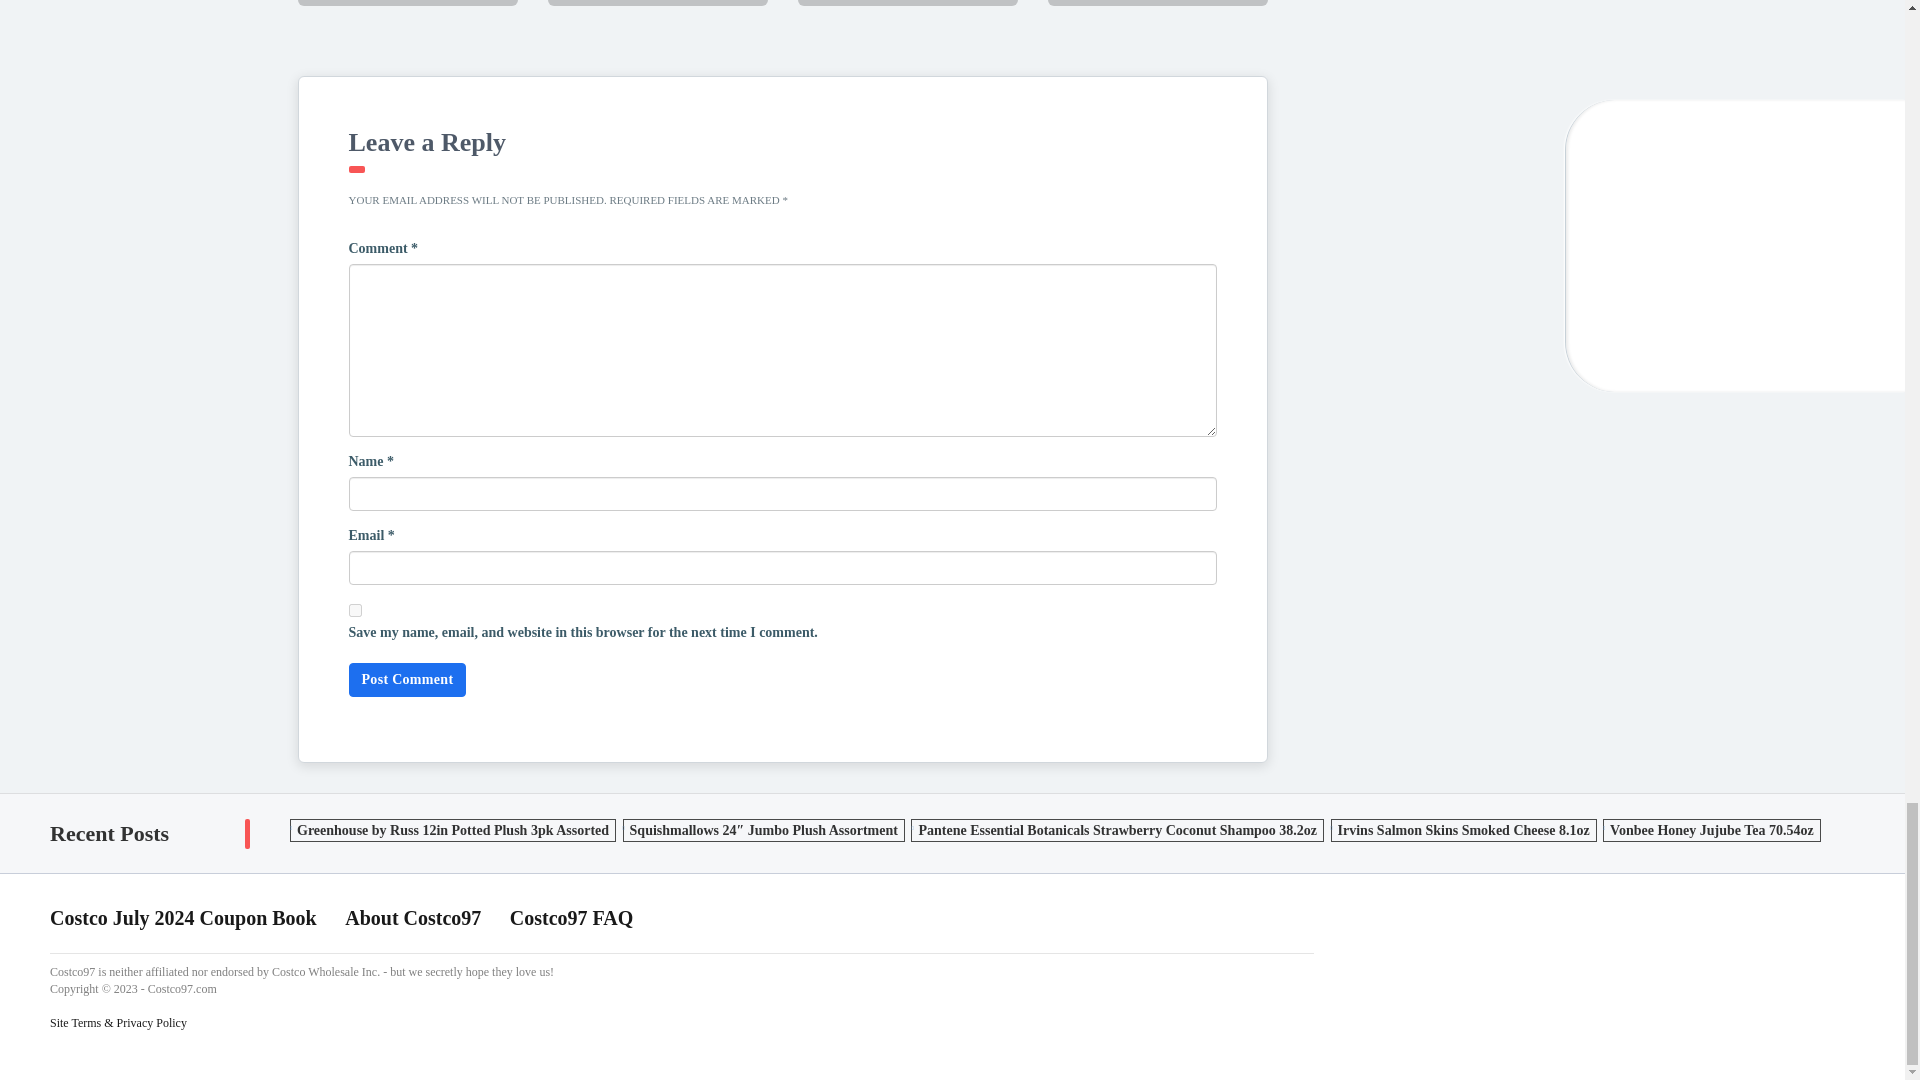  Describe the element at coordinates (354, 610) in the screenshot. I see `yes` at that location.